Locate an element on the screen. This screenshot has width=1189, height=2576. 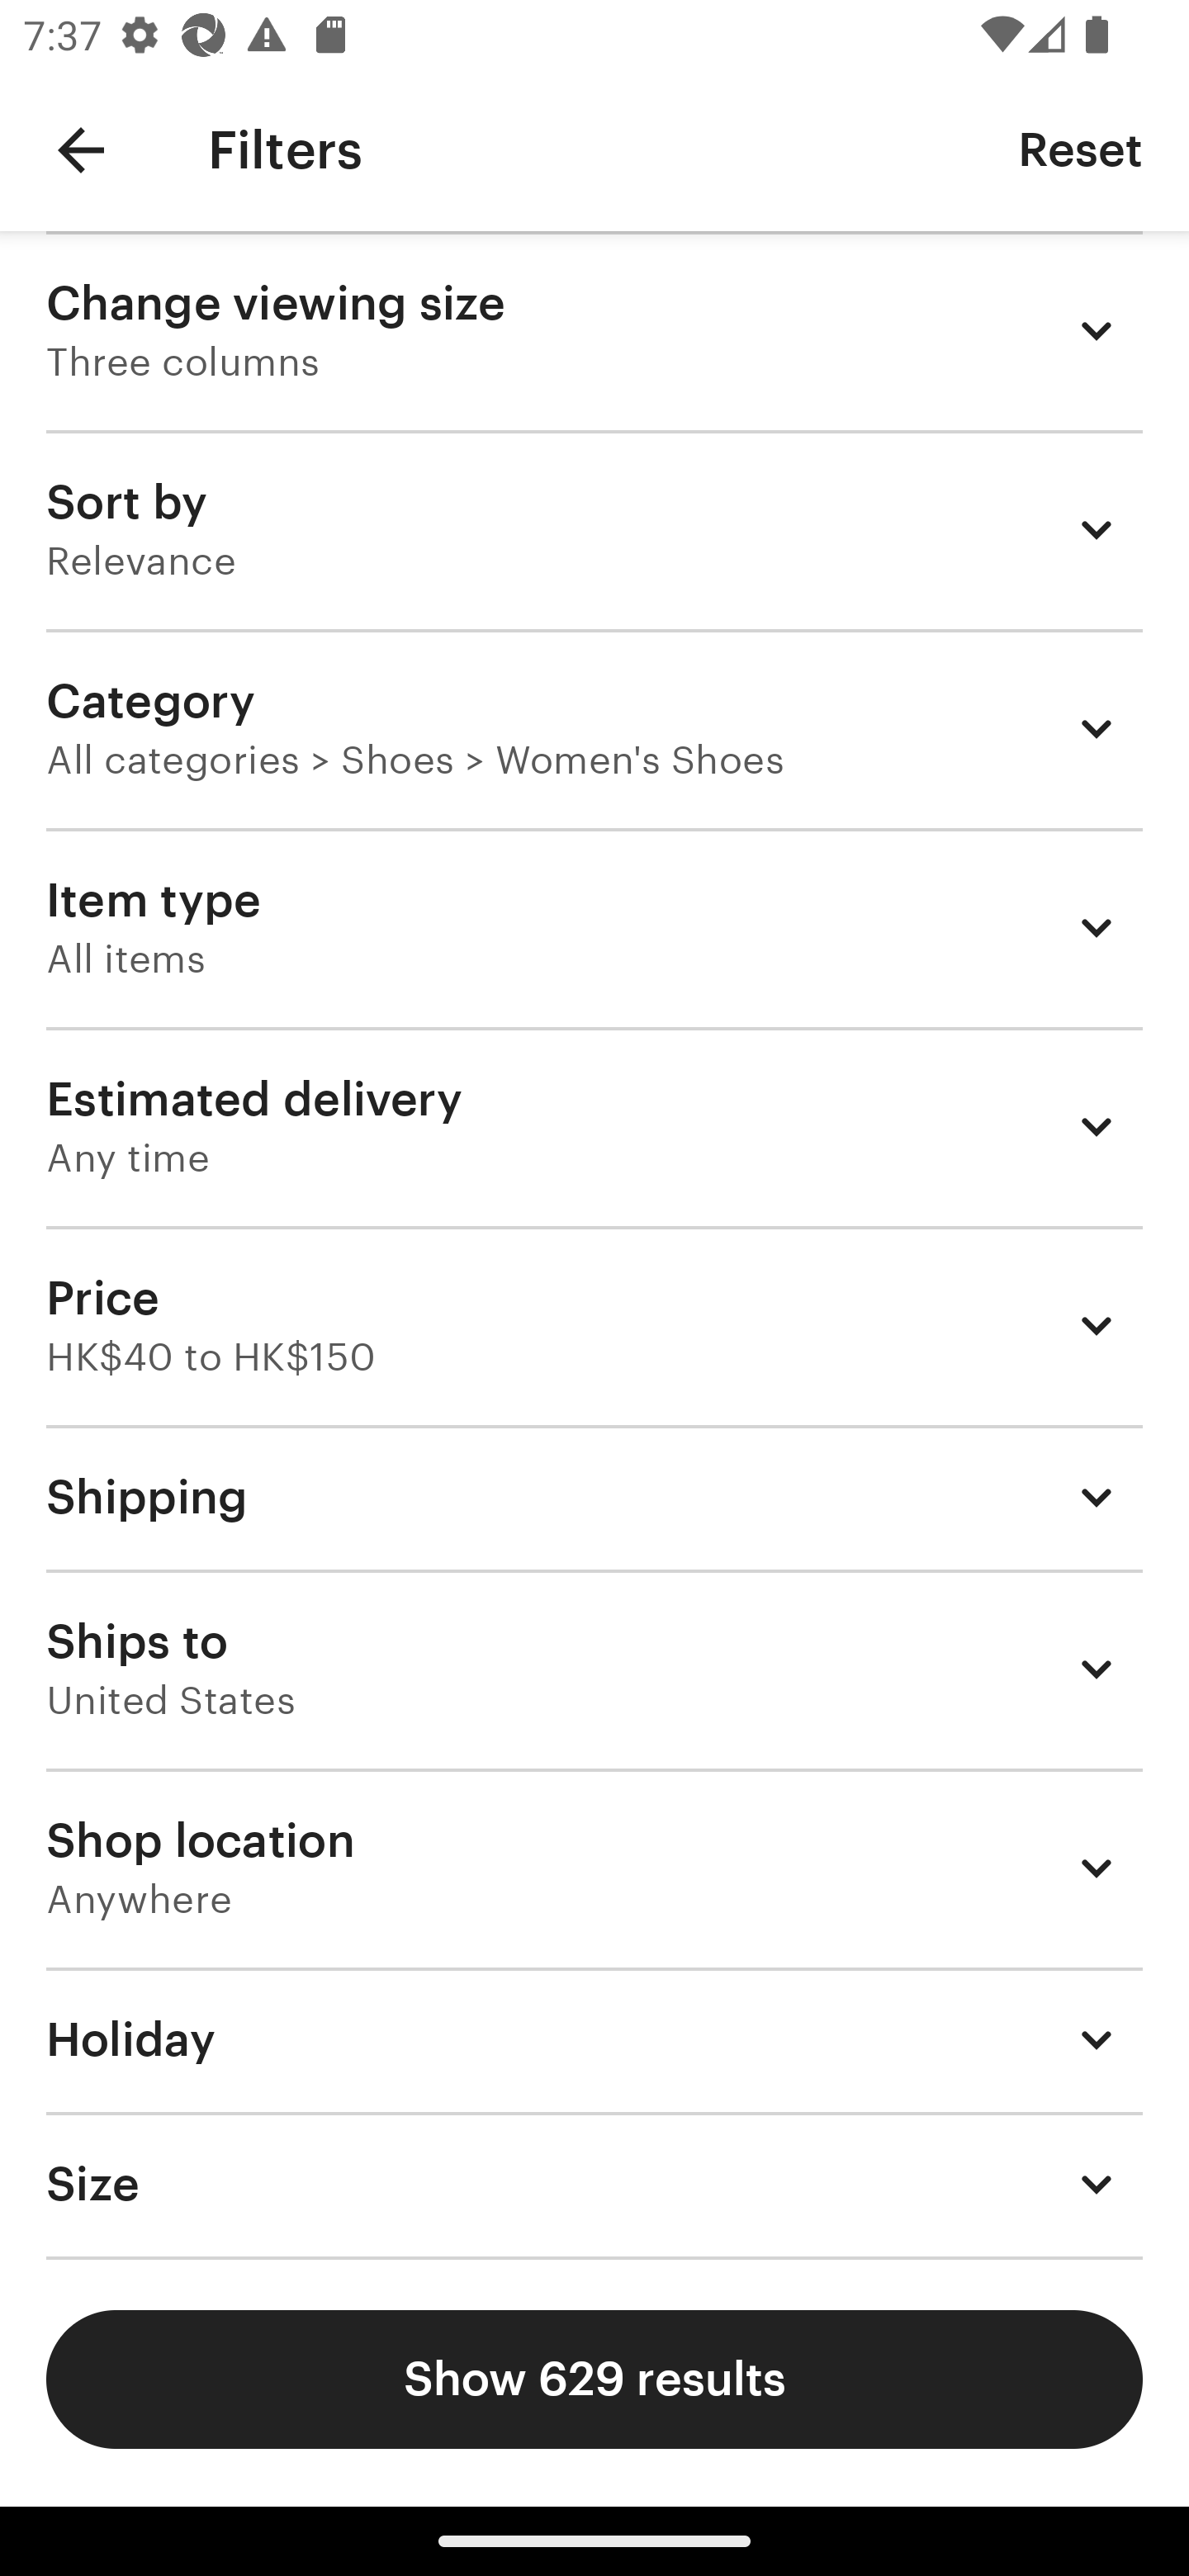
Change viewing size Three columns is located at coordinates (594, 330).